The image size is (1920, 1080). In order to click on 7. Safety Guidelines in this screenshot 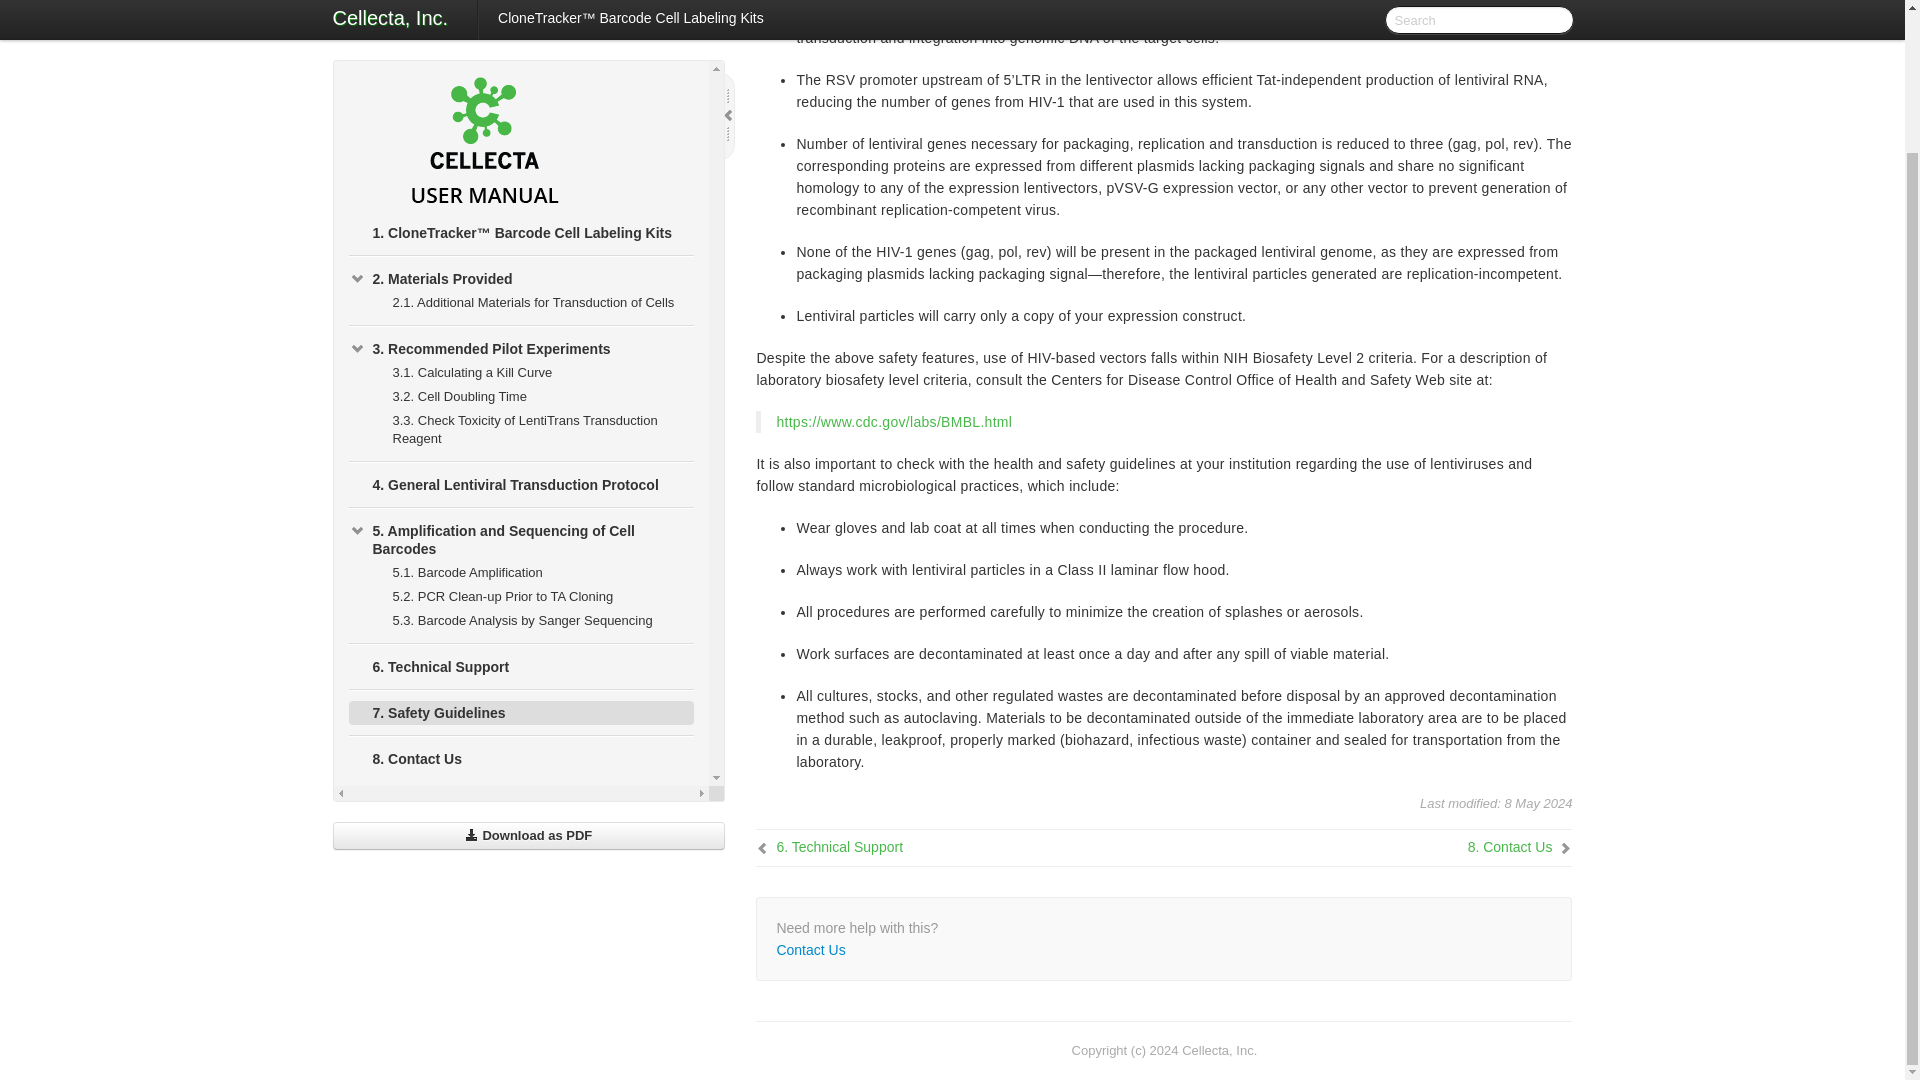, I will do `click(520, 549)`.